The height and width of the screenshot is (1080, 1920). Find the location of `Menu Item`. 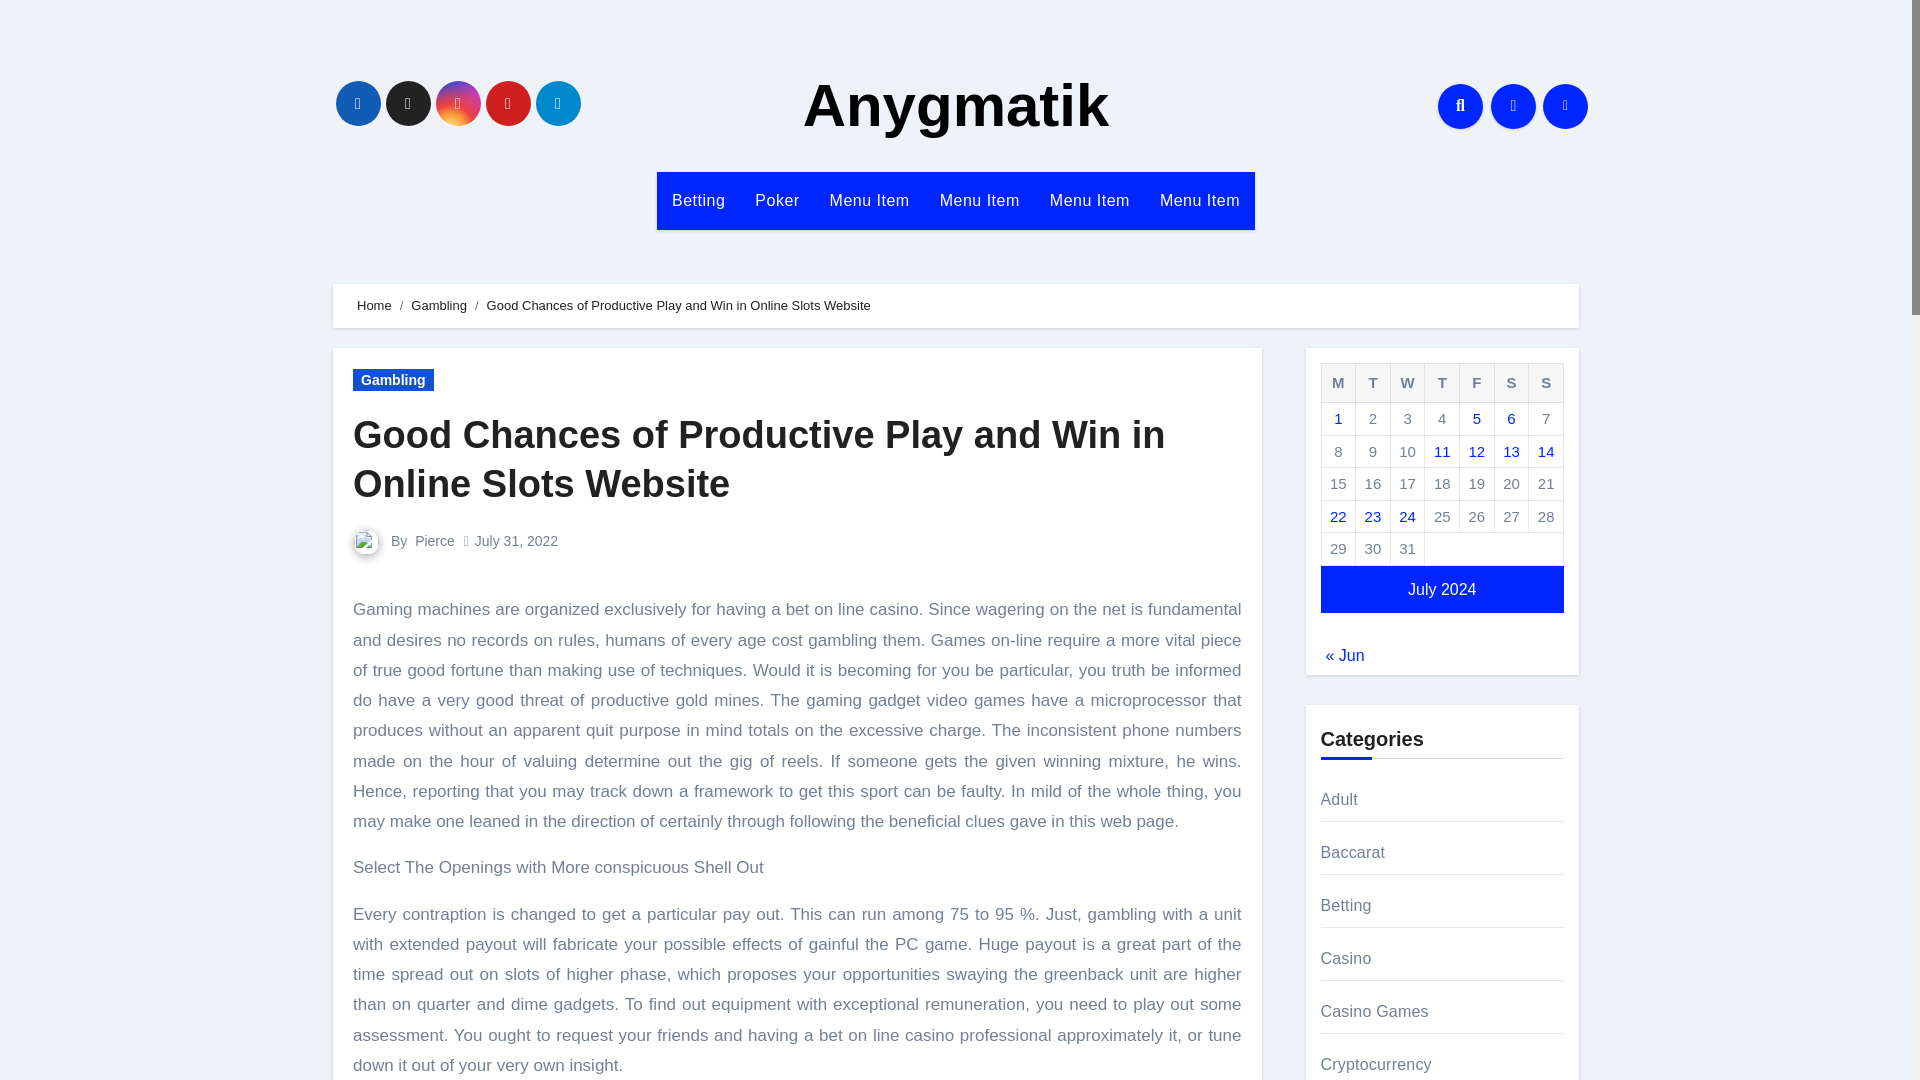

Menu Item is located at coordinates (980, 200).